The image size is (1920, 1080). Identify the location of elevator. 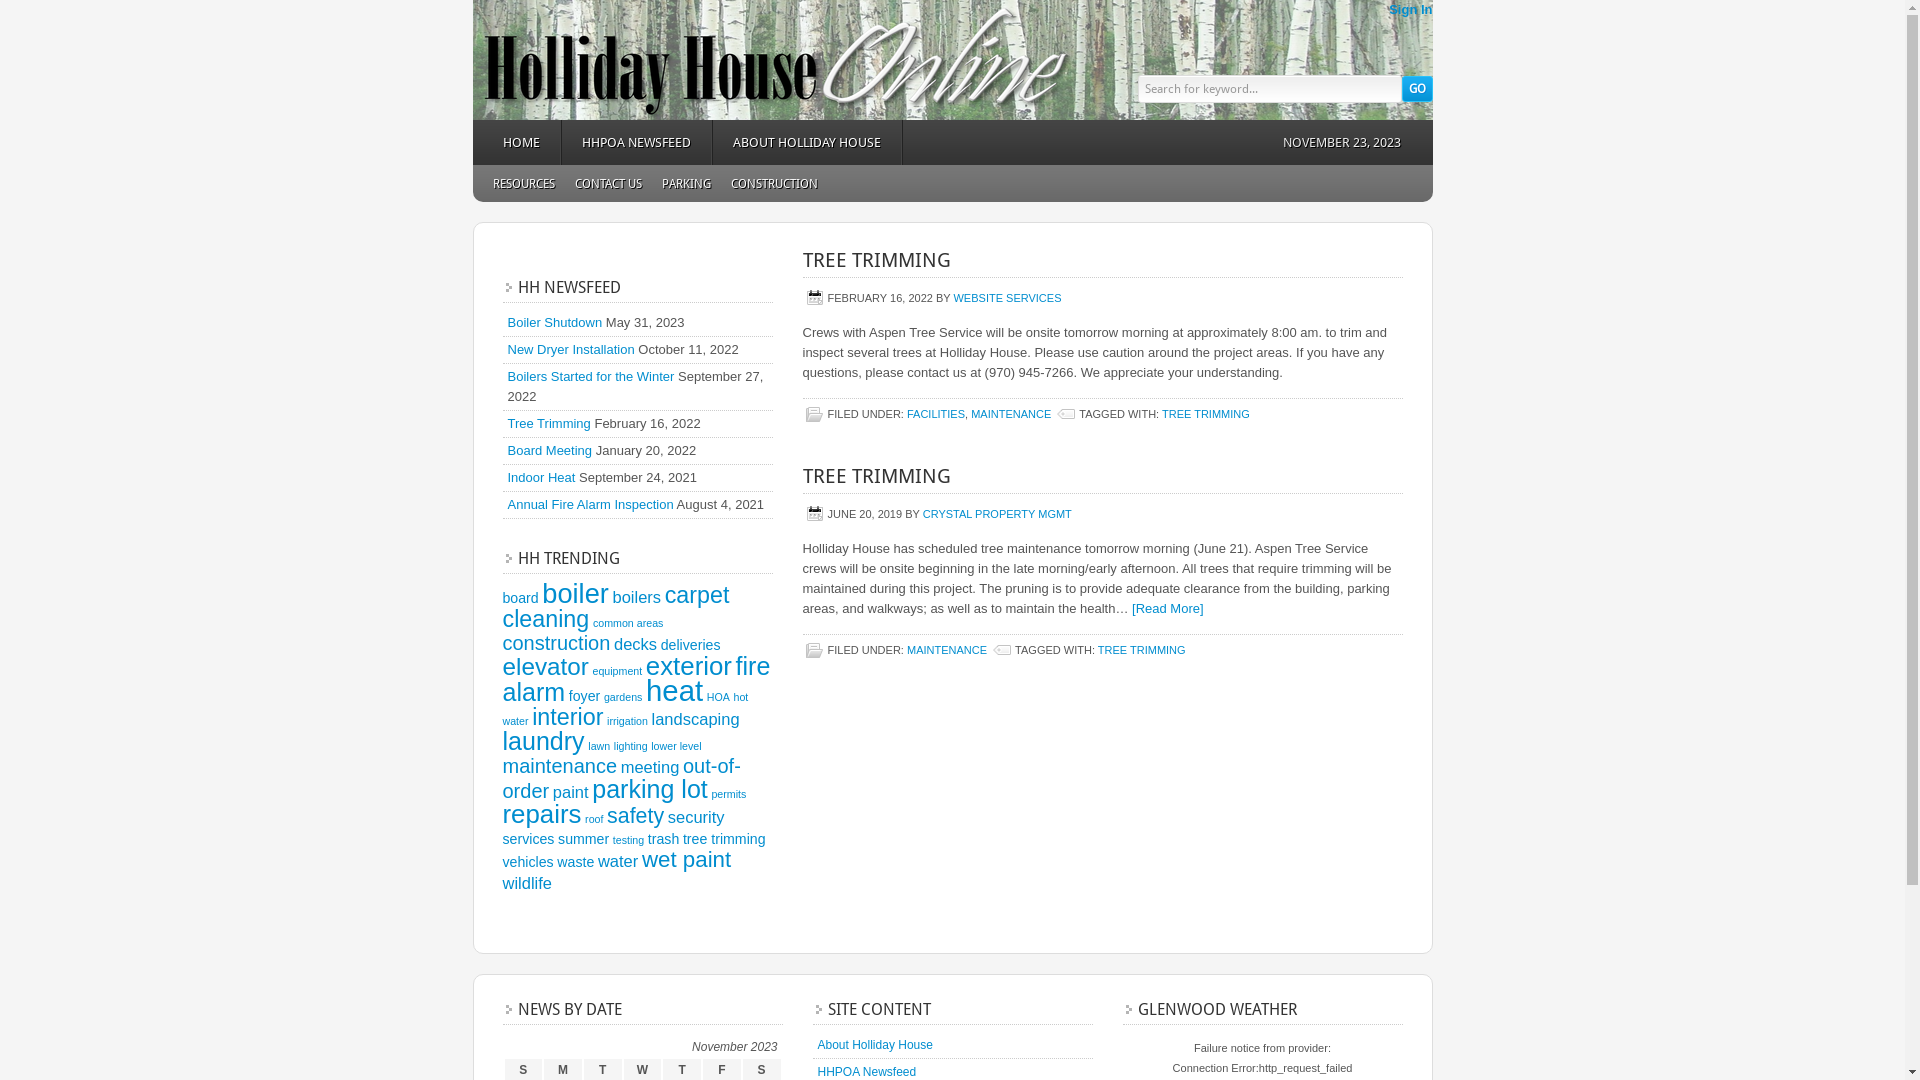
(545, 666).